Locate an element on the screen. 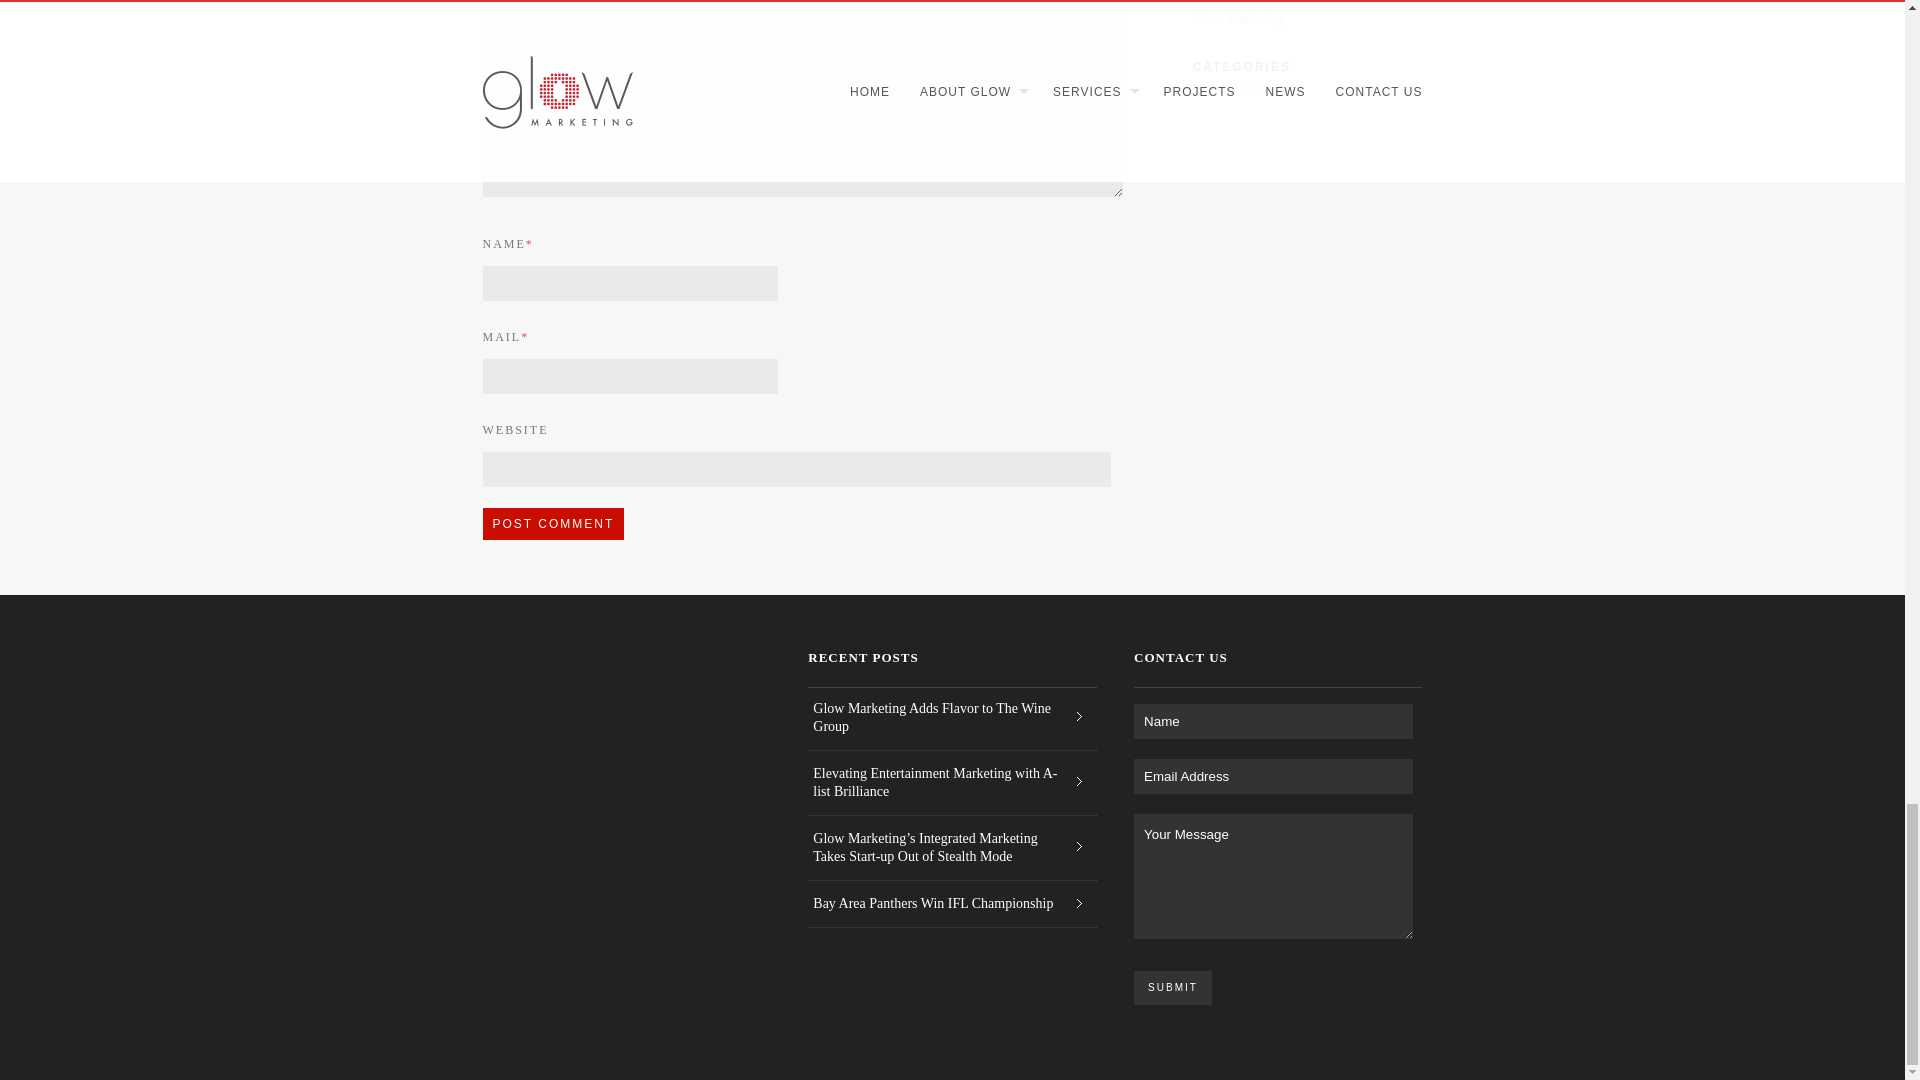  Name is located at coordinates (1274, 721).